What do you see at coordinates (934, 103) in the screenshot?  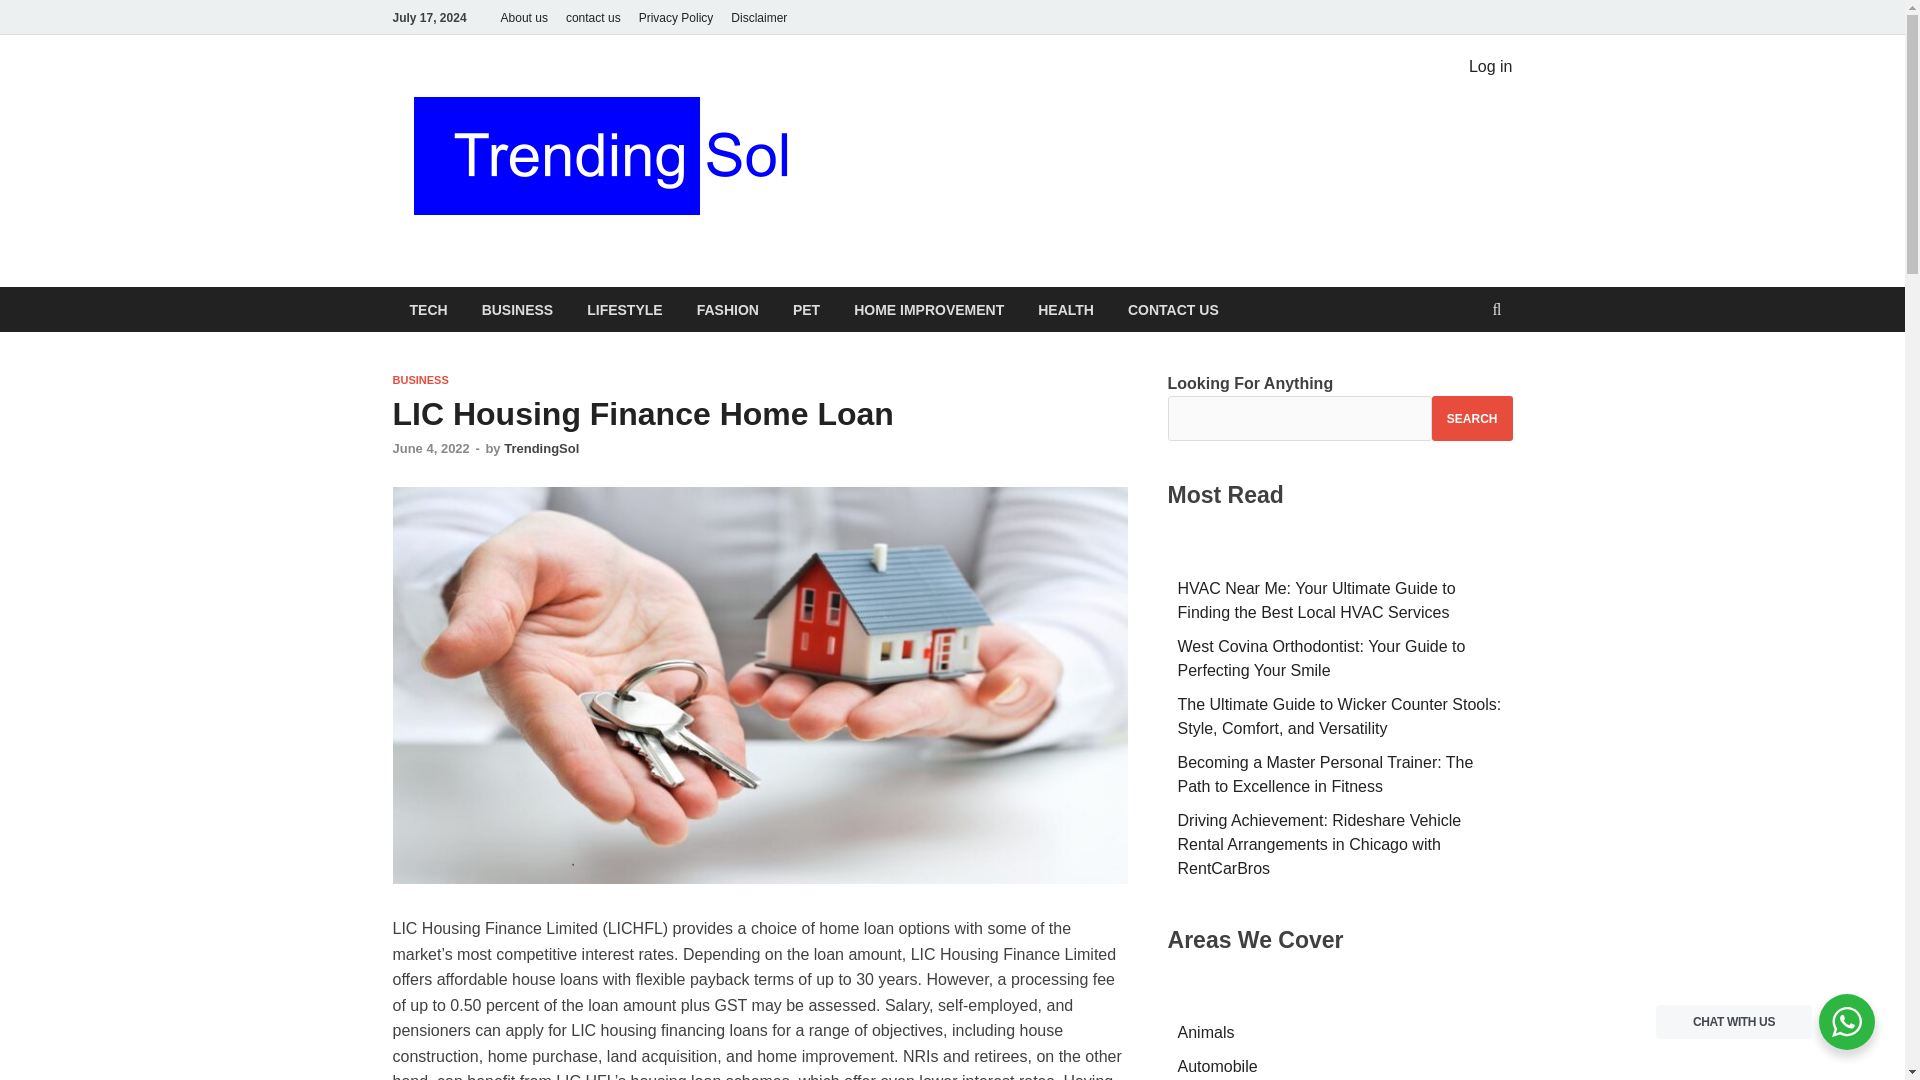 I see `Trending Sol` at bounding box center [934, 103].